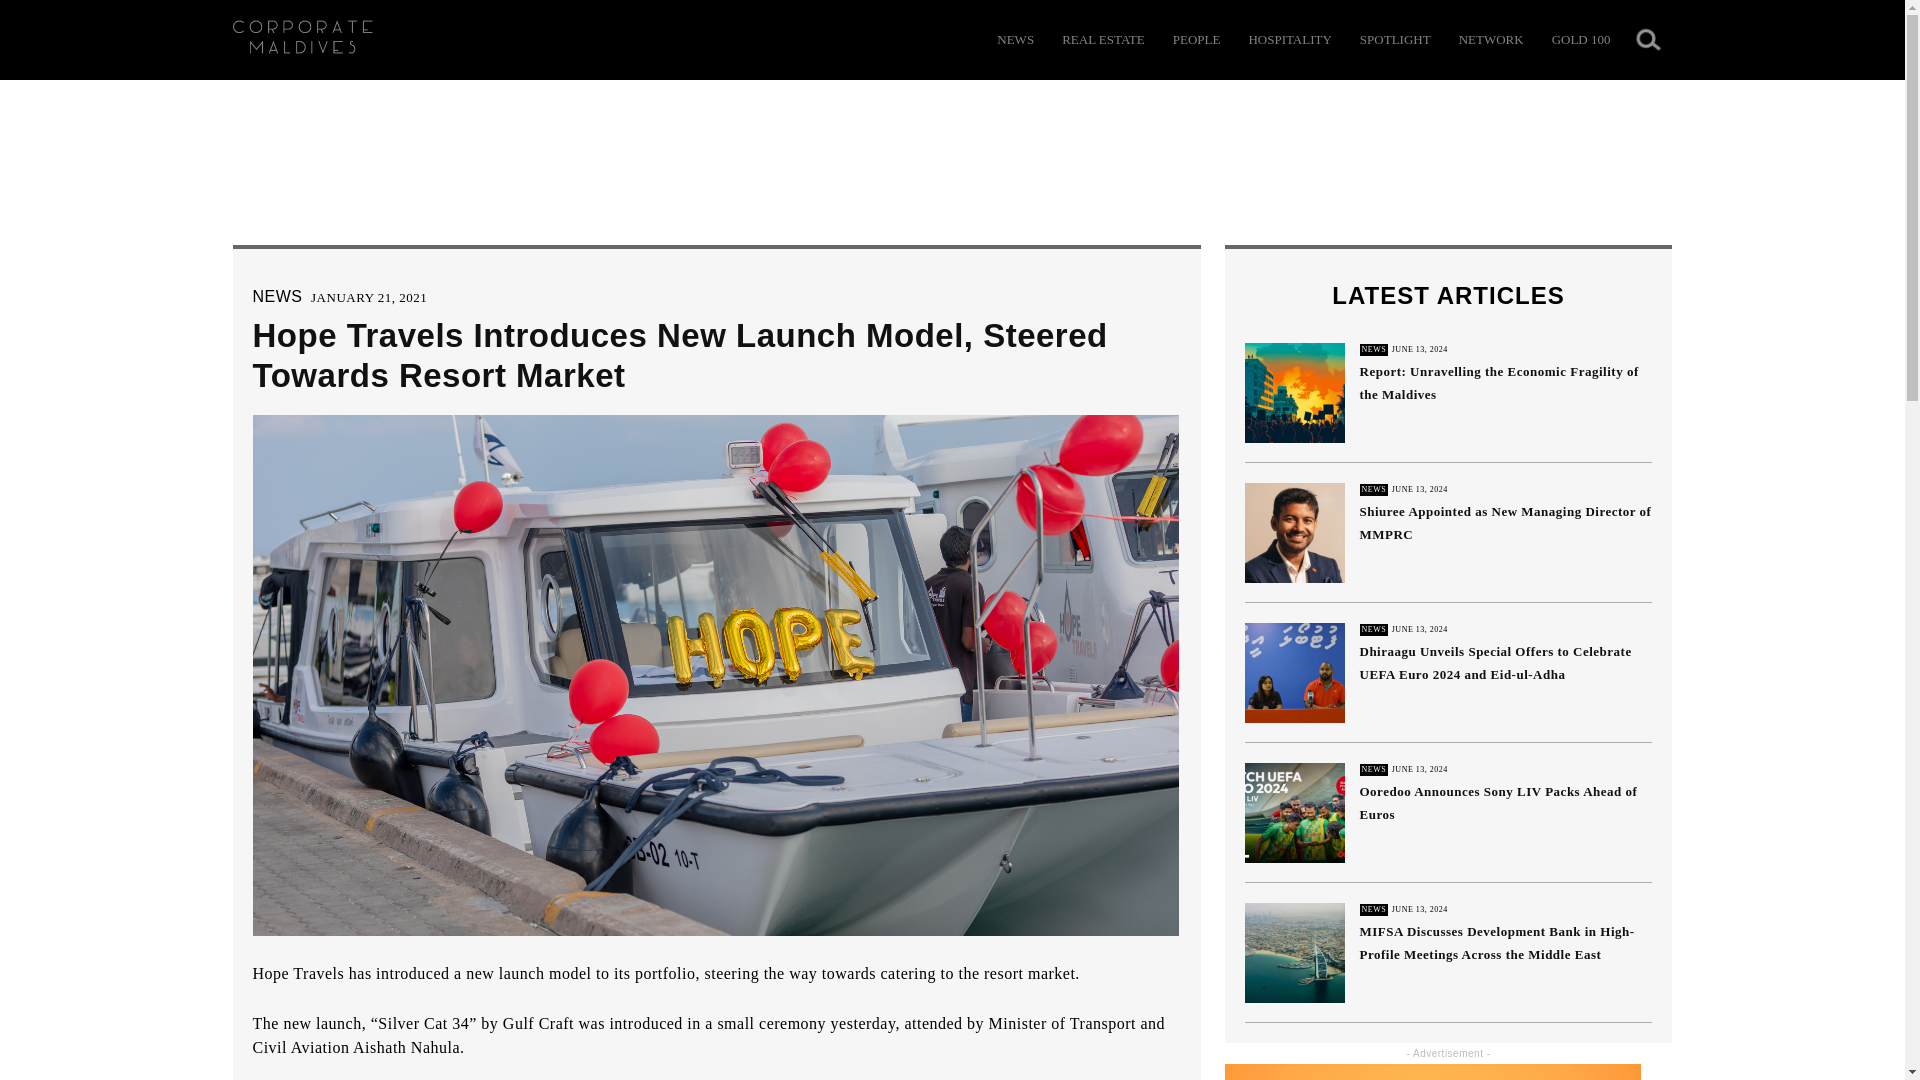  Describe the element at coordinates (1197, 40) in the screenshot. I see `PEOPLE` at that location.